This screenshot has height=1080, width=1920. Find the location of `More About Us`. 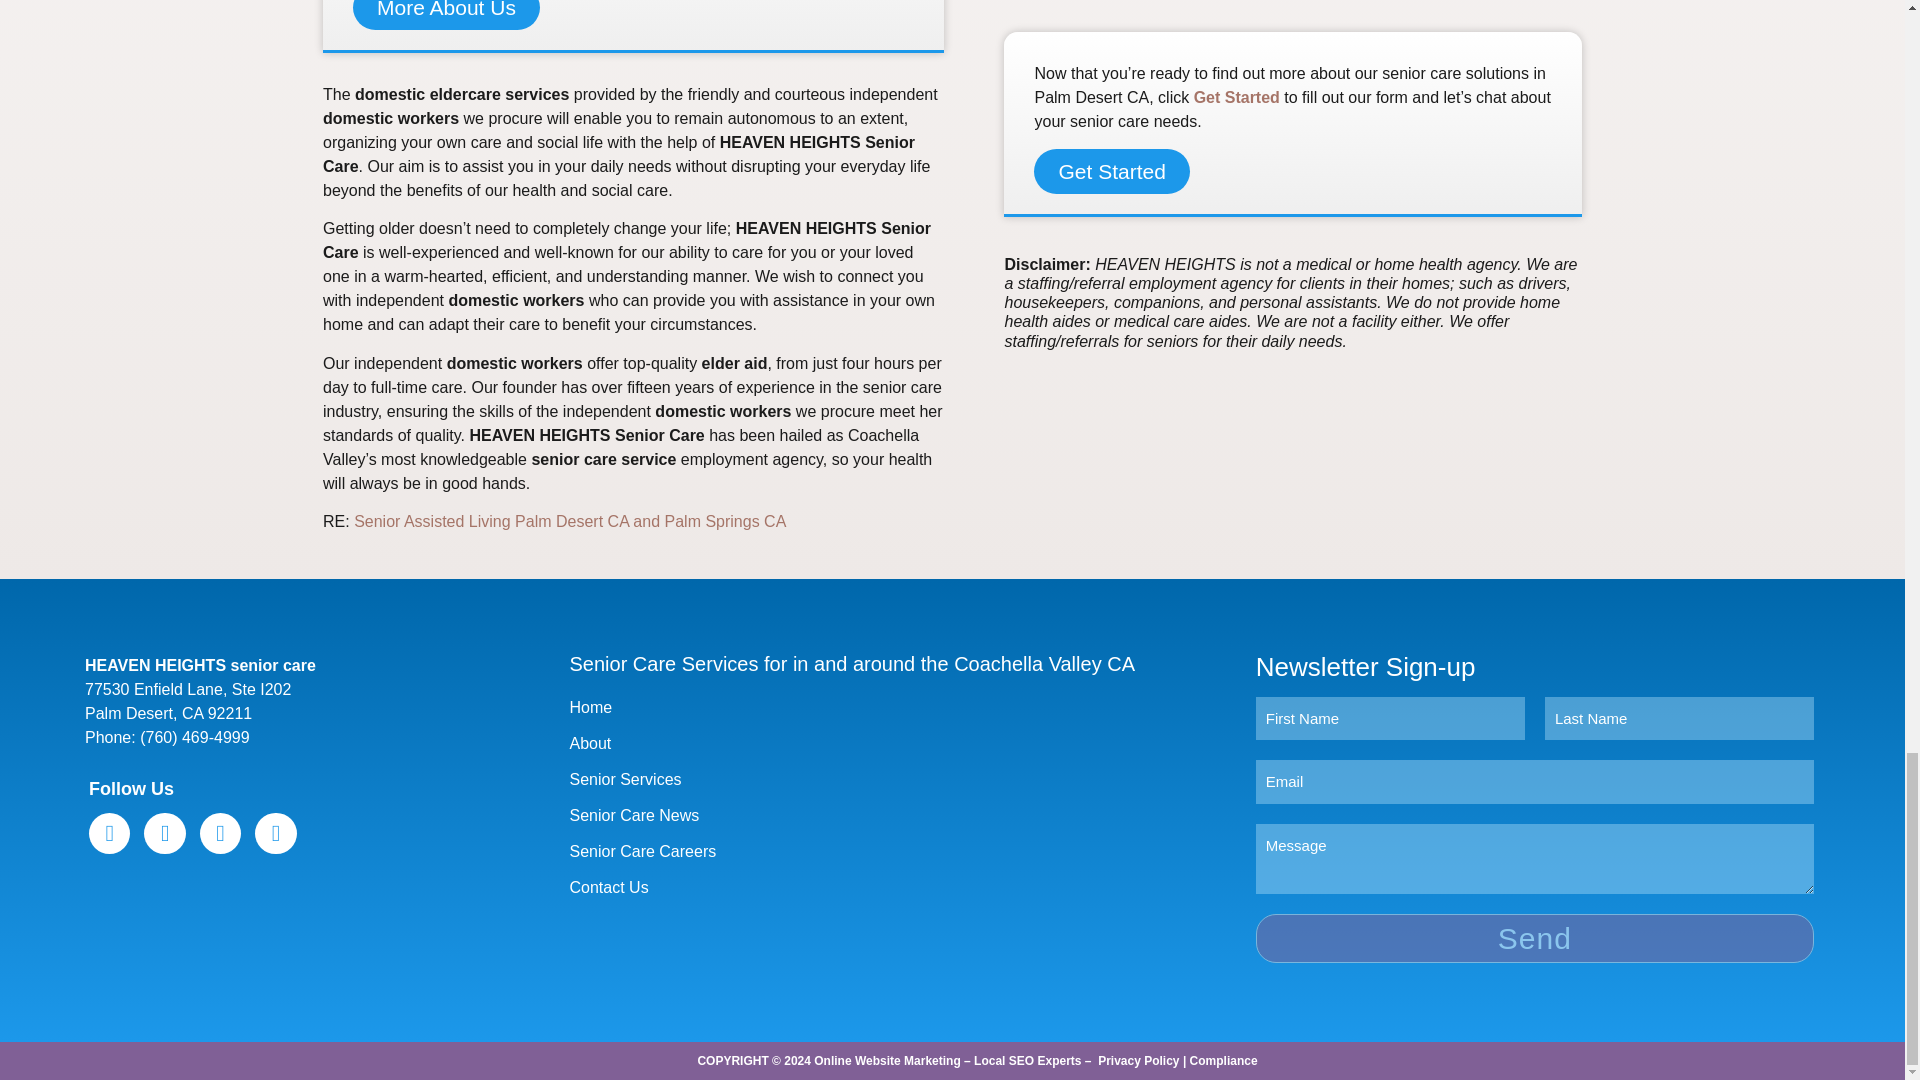

More About Us is located at coordinates (446, 15).